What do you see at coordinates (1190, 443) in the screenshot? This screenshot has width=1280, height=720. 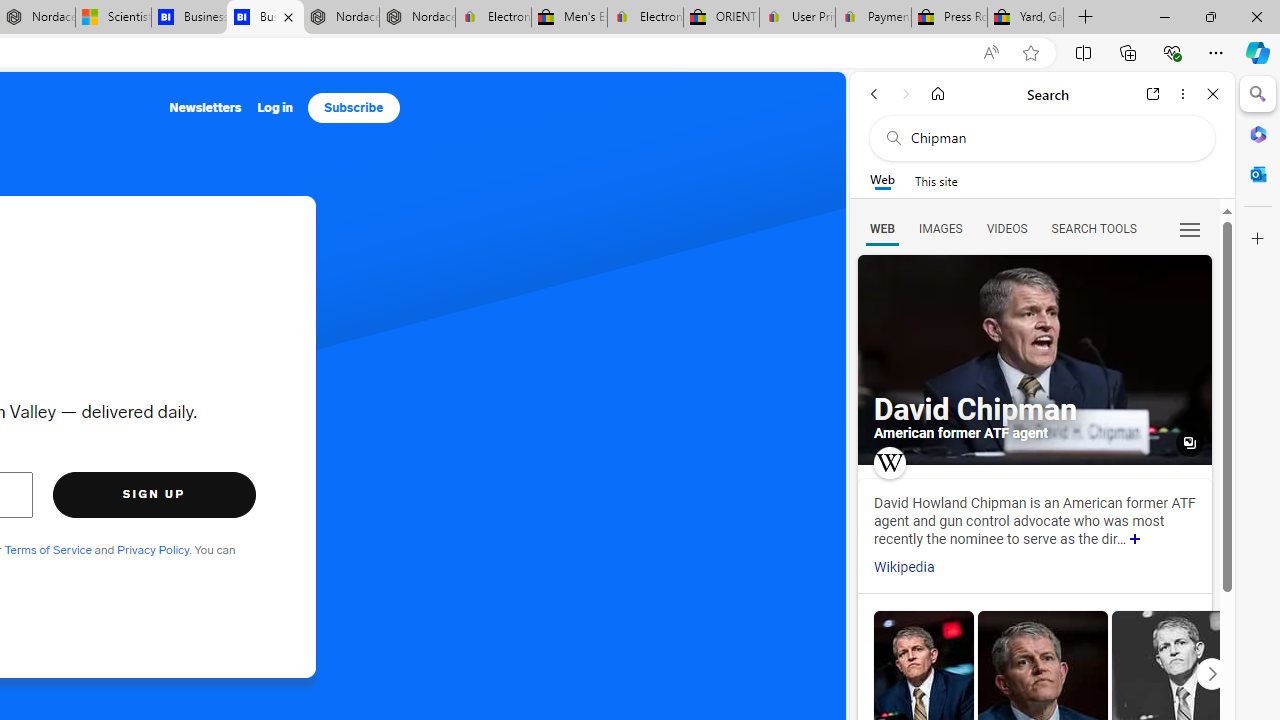 I see `All images` at bounding box center [1190, 443].